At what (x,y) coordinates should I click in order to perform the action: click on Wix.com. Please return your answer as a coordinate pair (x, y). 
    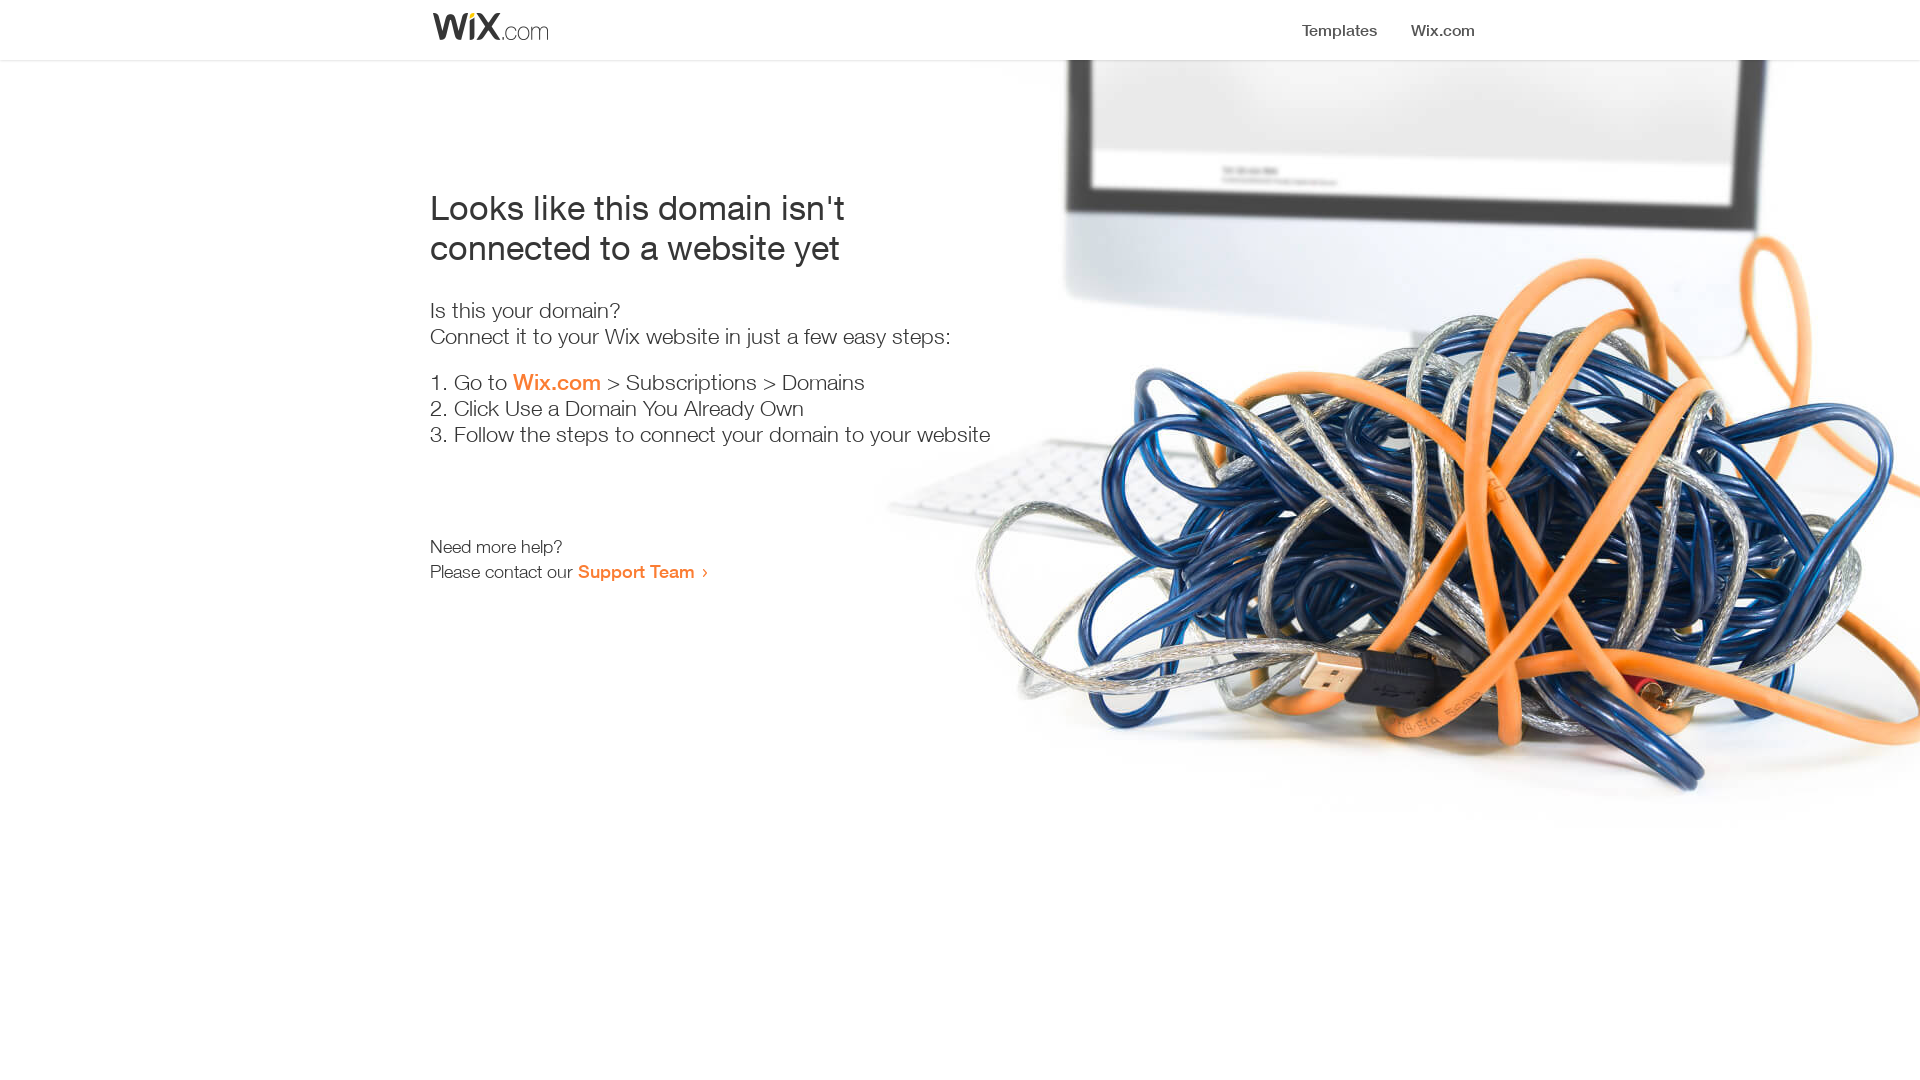
    Looking at the image, I should click on (557, 382).